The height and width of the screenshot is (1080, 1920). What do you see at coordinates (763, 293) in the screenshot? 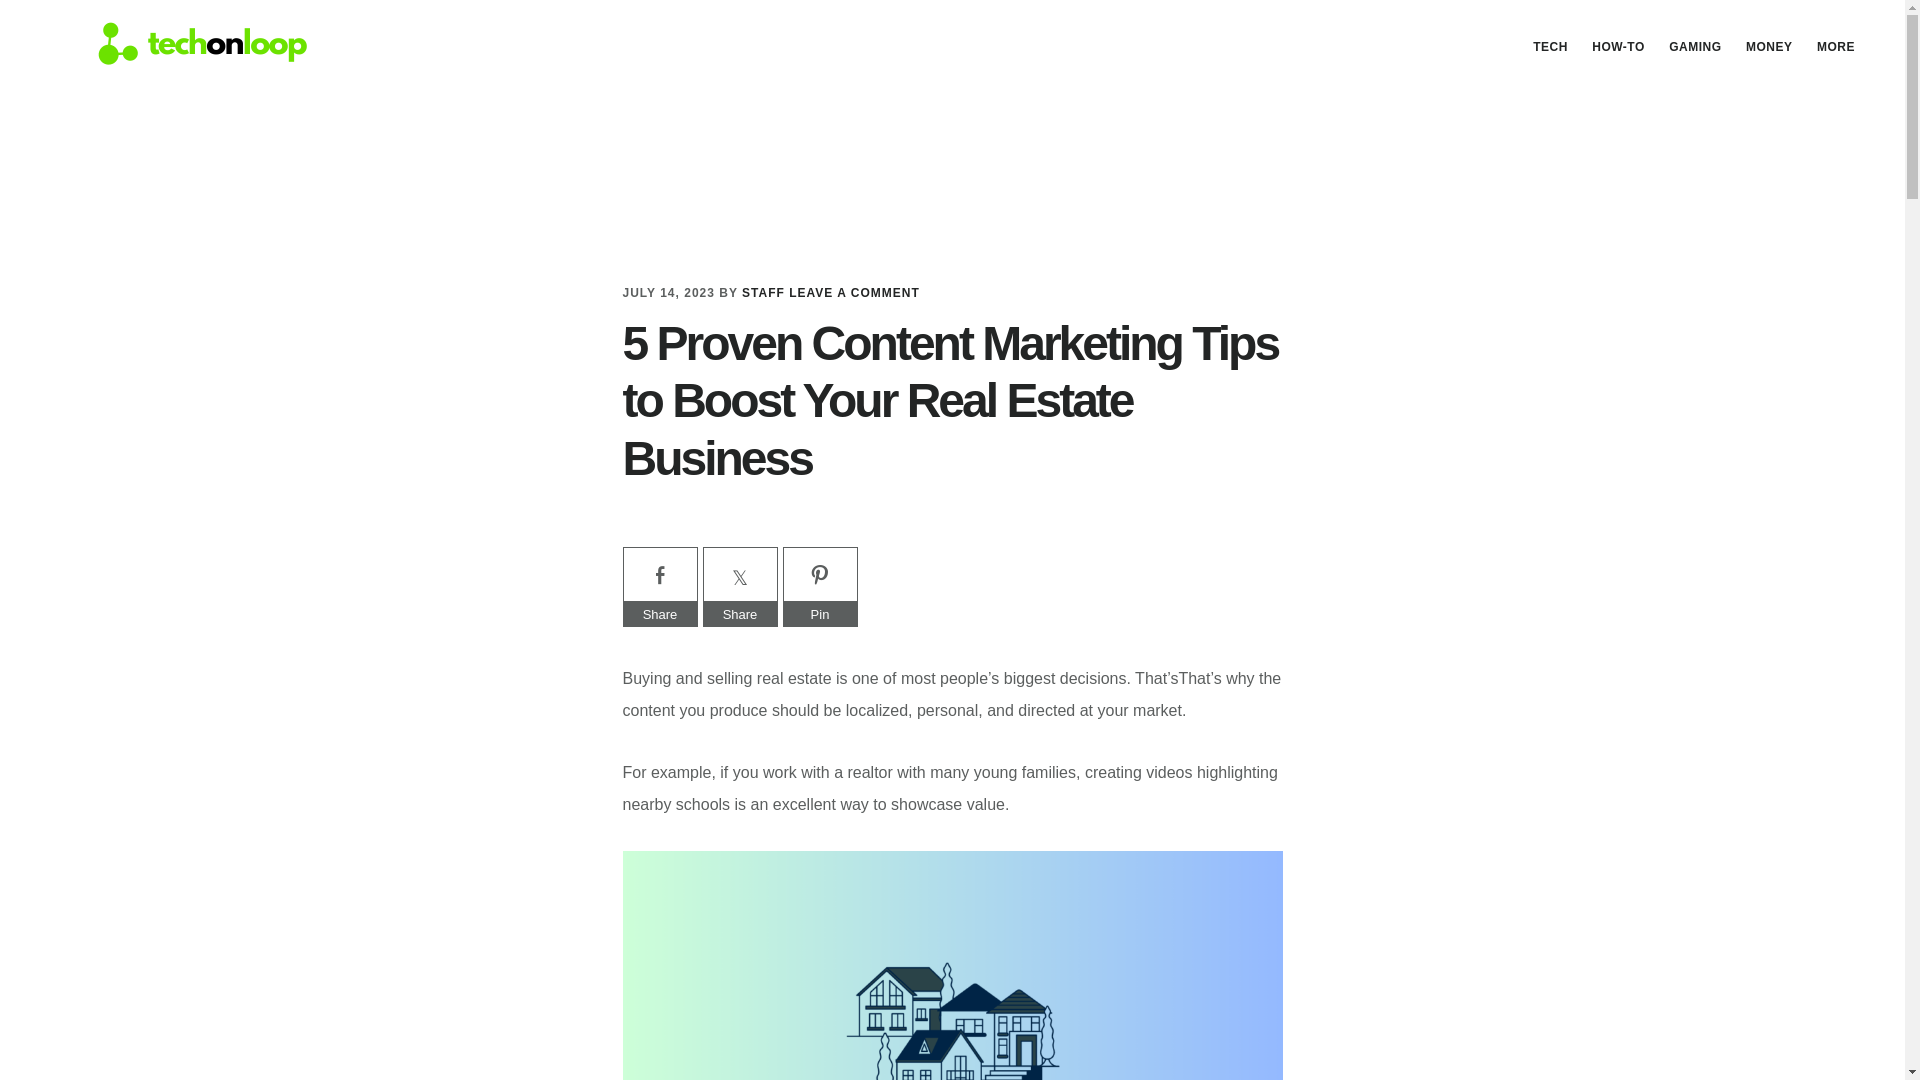
I see `STAFF` at bounding box center [763, 293].